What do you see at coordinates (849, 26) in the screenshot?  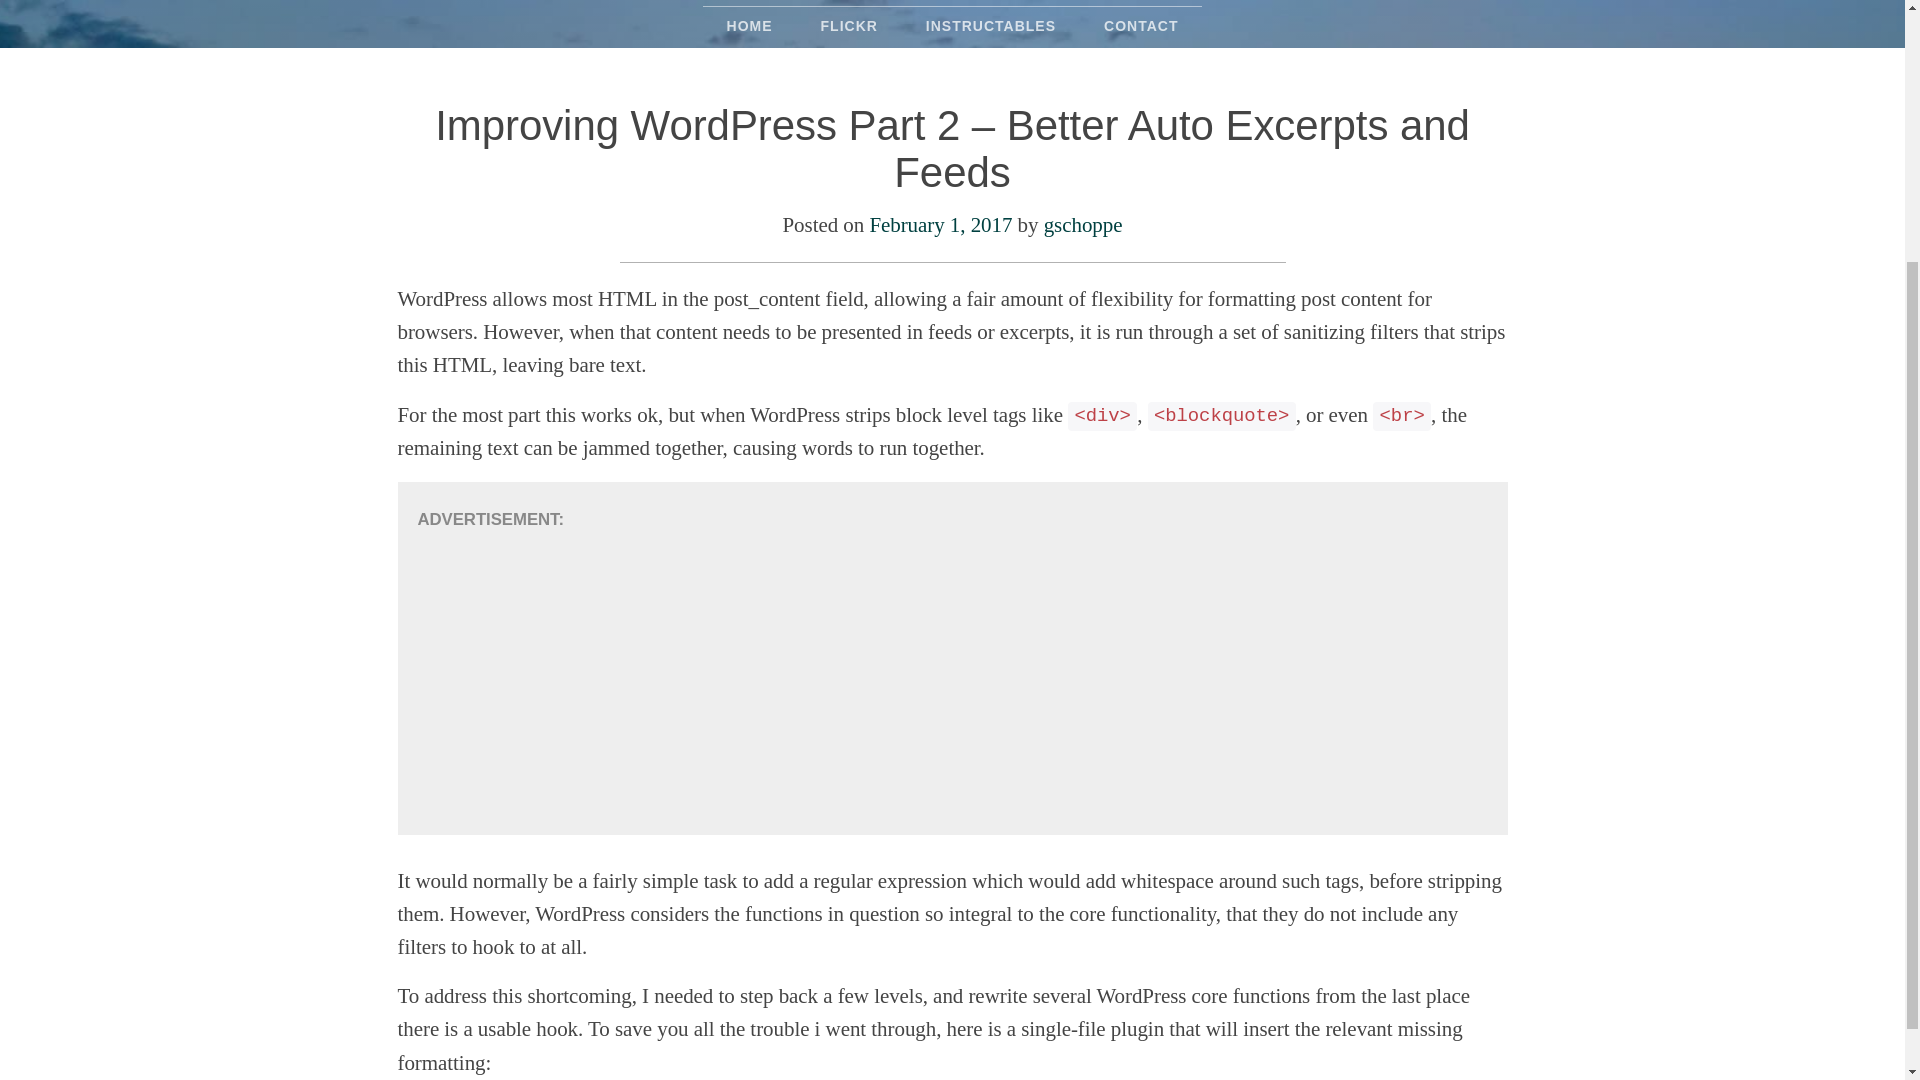 I see `FLICKR` at bounding box center [849, 26].